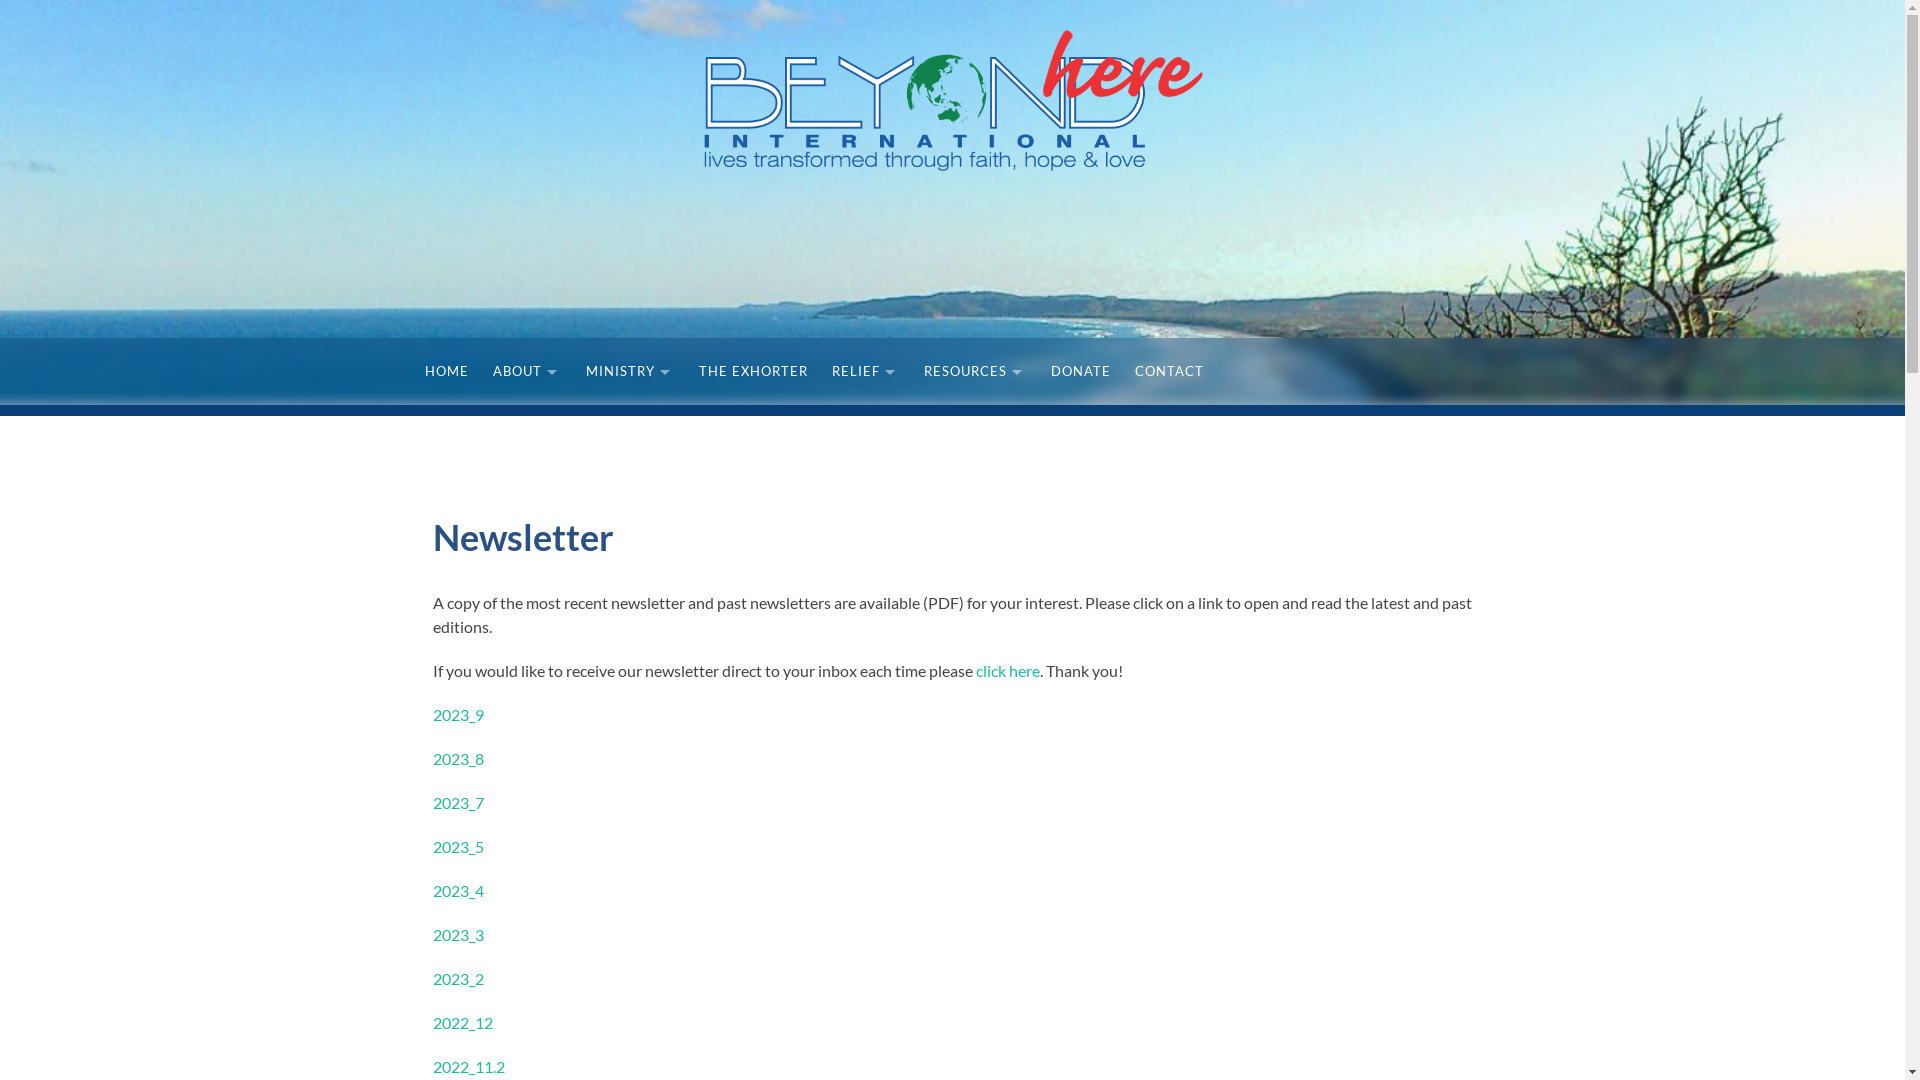  Describe the element at coordinates (1080, 372) in the screenshot. I see `DONATE` at that location.